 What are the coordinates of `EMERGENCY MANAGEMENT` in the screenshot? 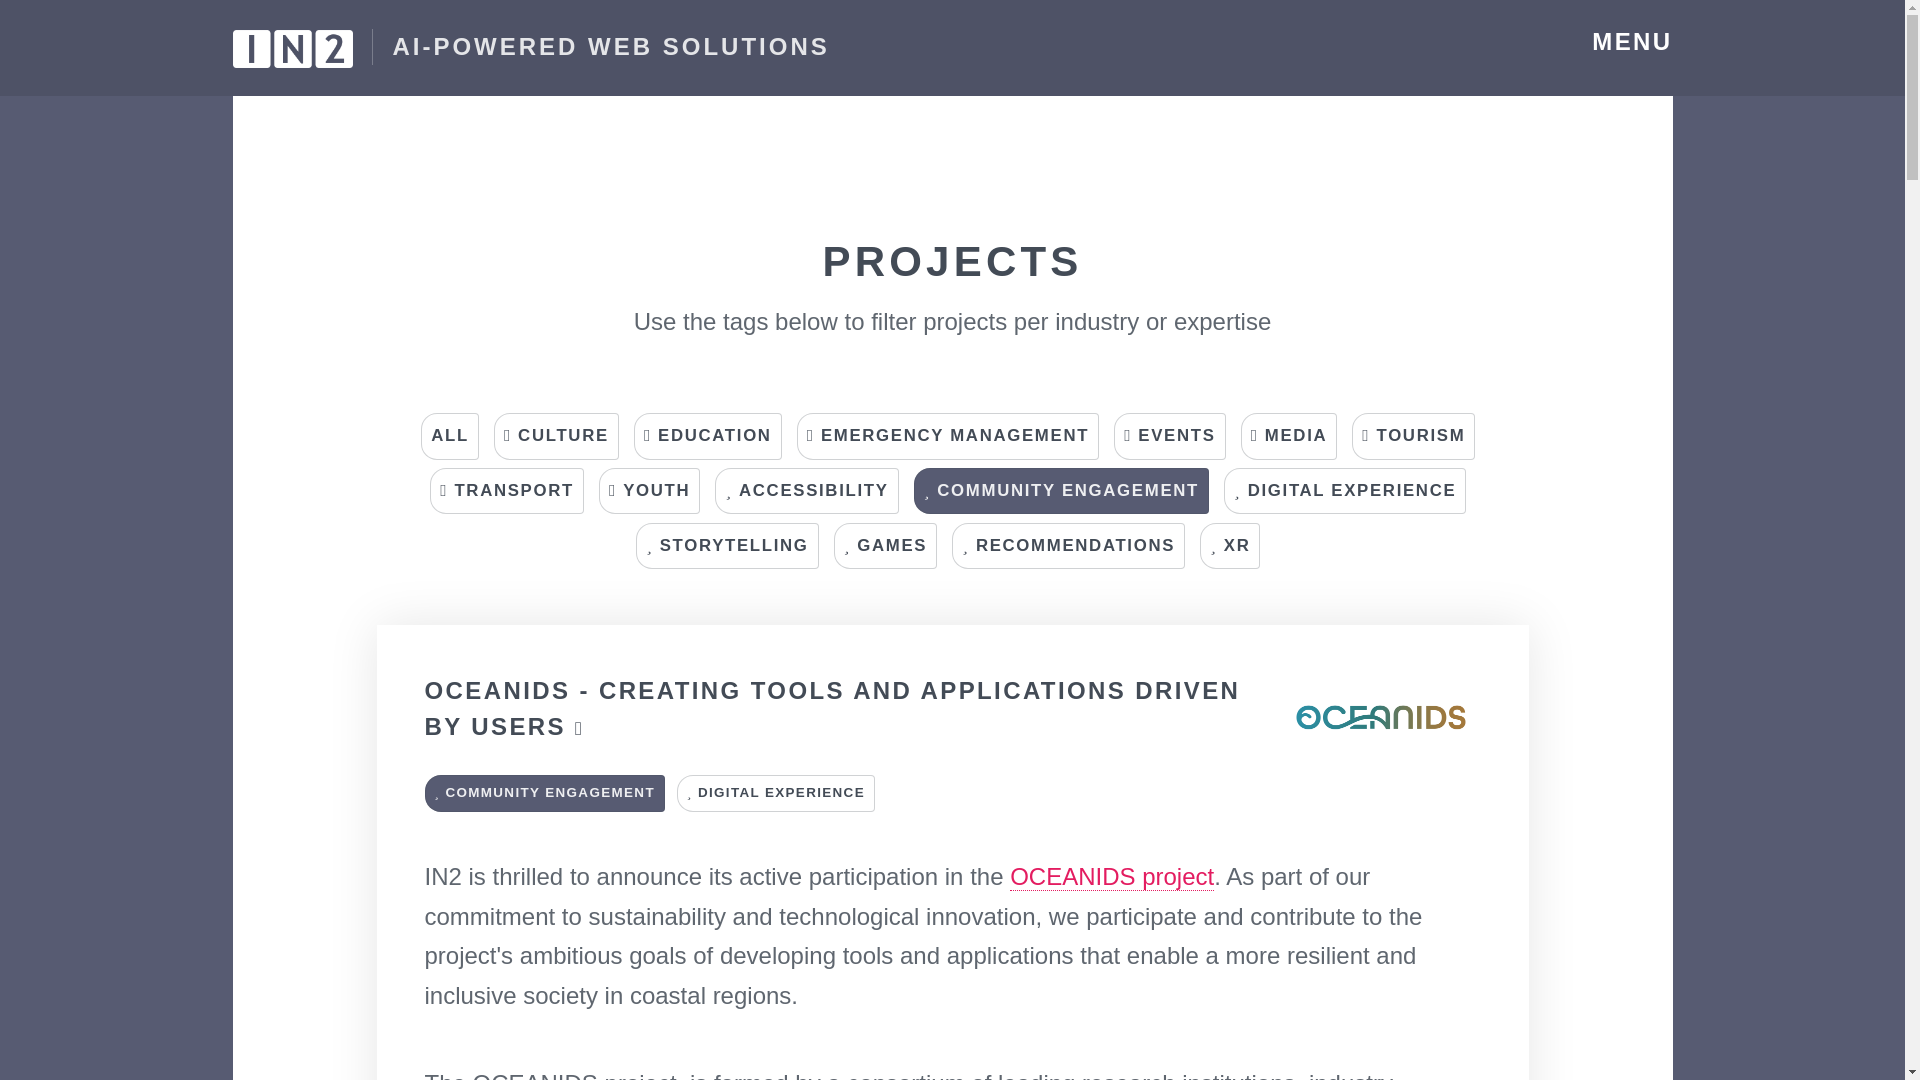 It's located at (947, 436).